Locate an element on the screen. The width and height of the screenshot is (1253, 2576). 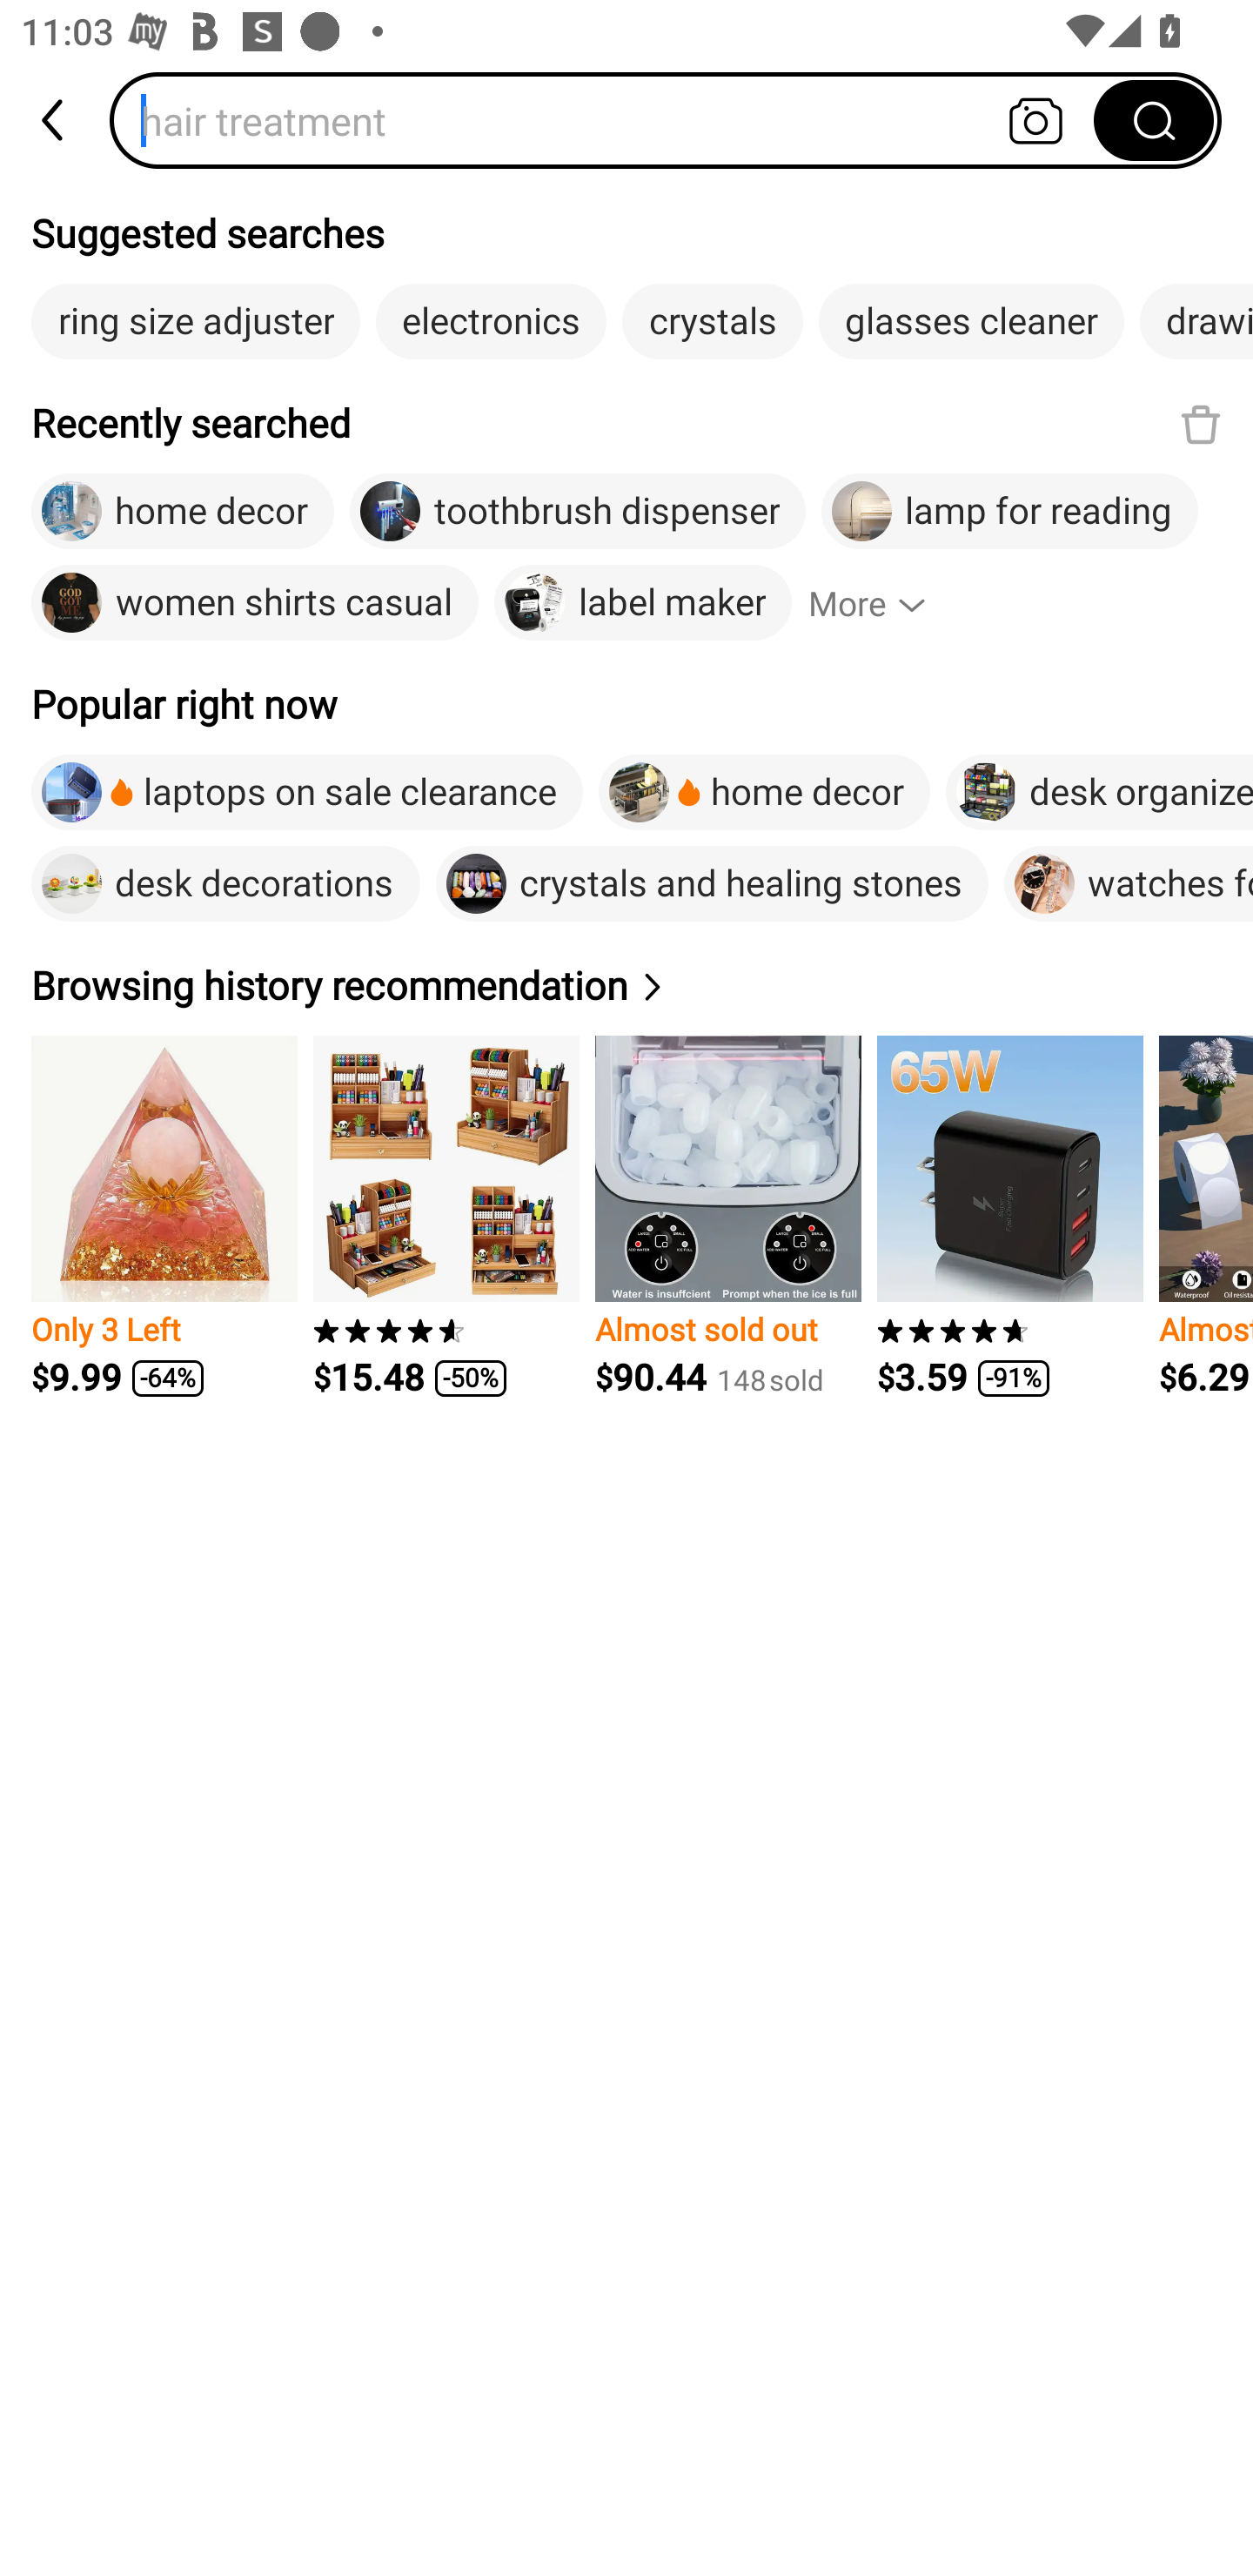
desk organizers and accessories is located at coordinates (1100, 792).